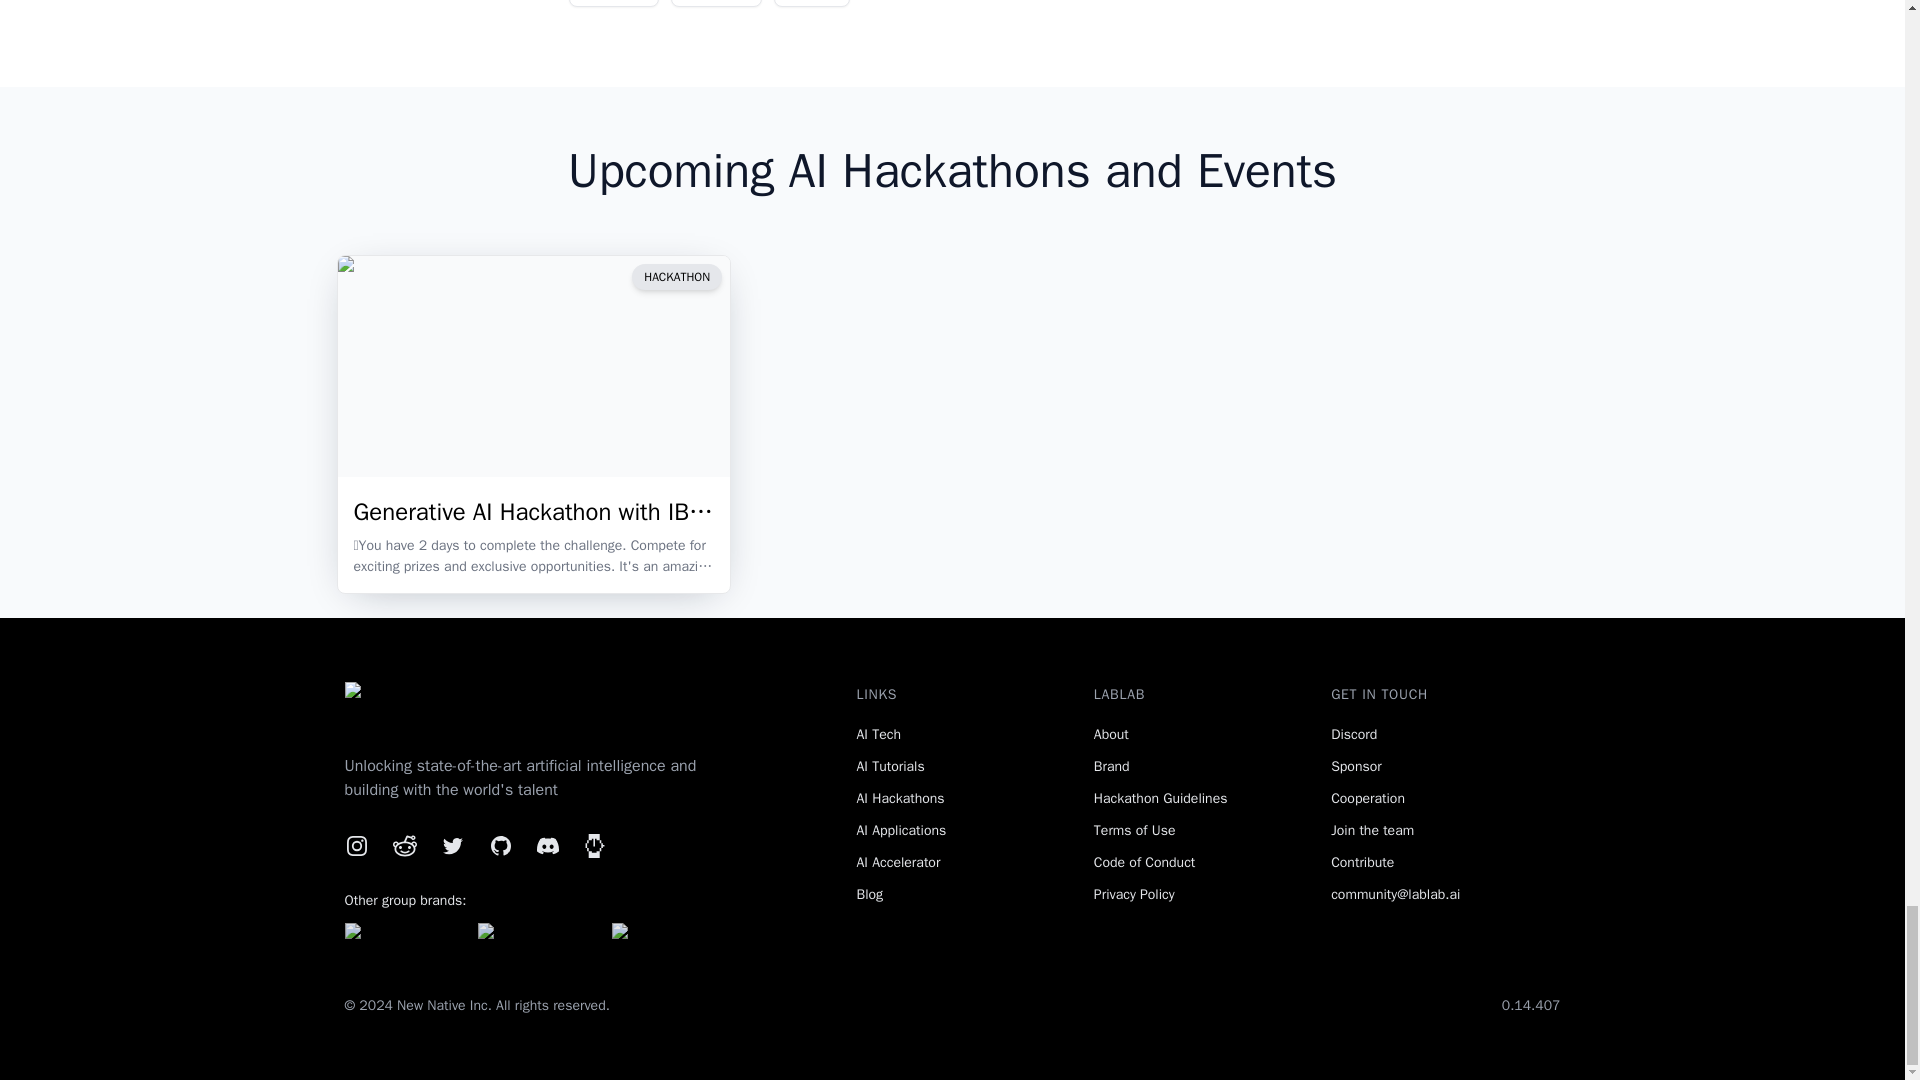 The image size is (1920, 1080). I want to click on Share, so click(716, 3).